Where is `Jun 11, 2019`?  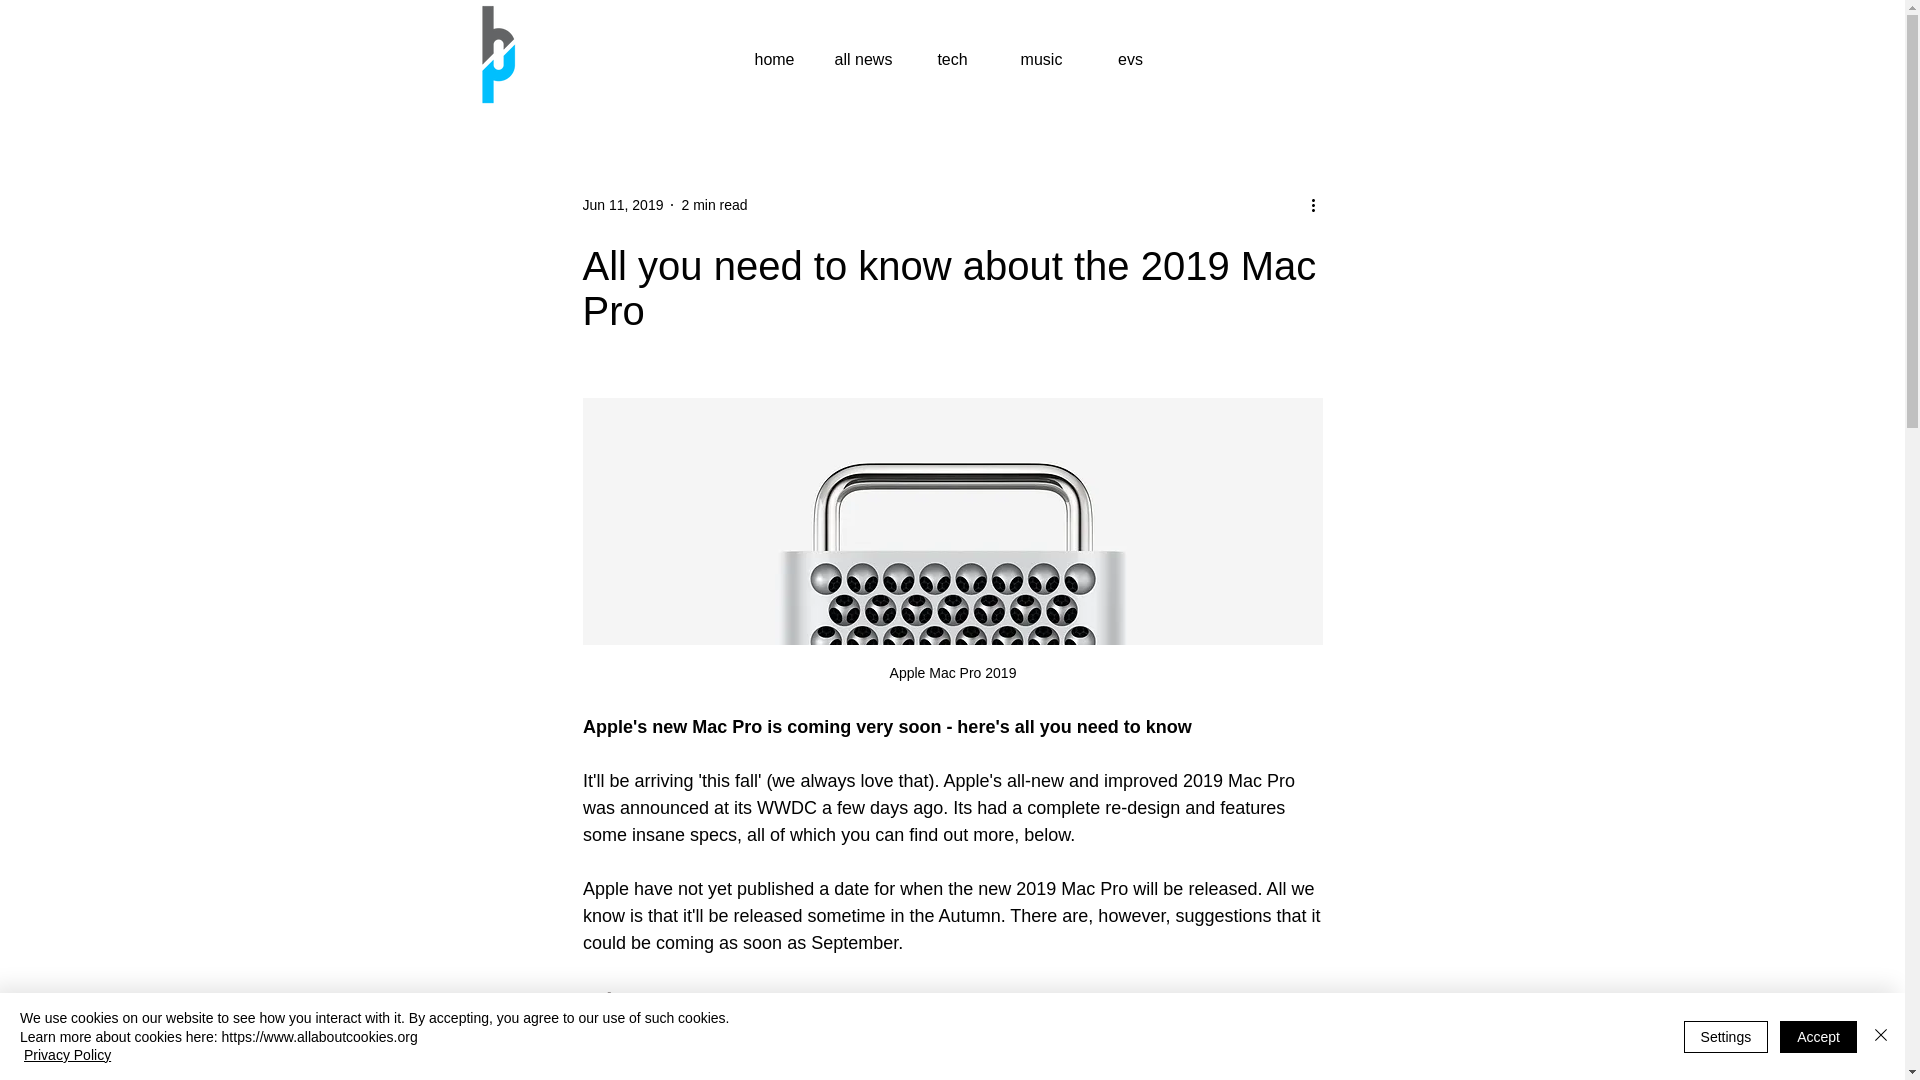
Jun 11, 2019 is located at coordinates (622, 203).